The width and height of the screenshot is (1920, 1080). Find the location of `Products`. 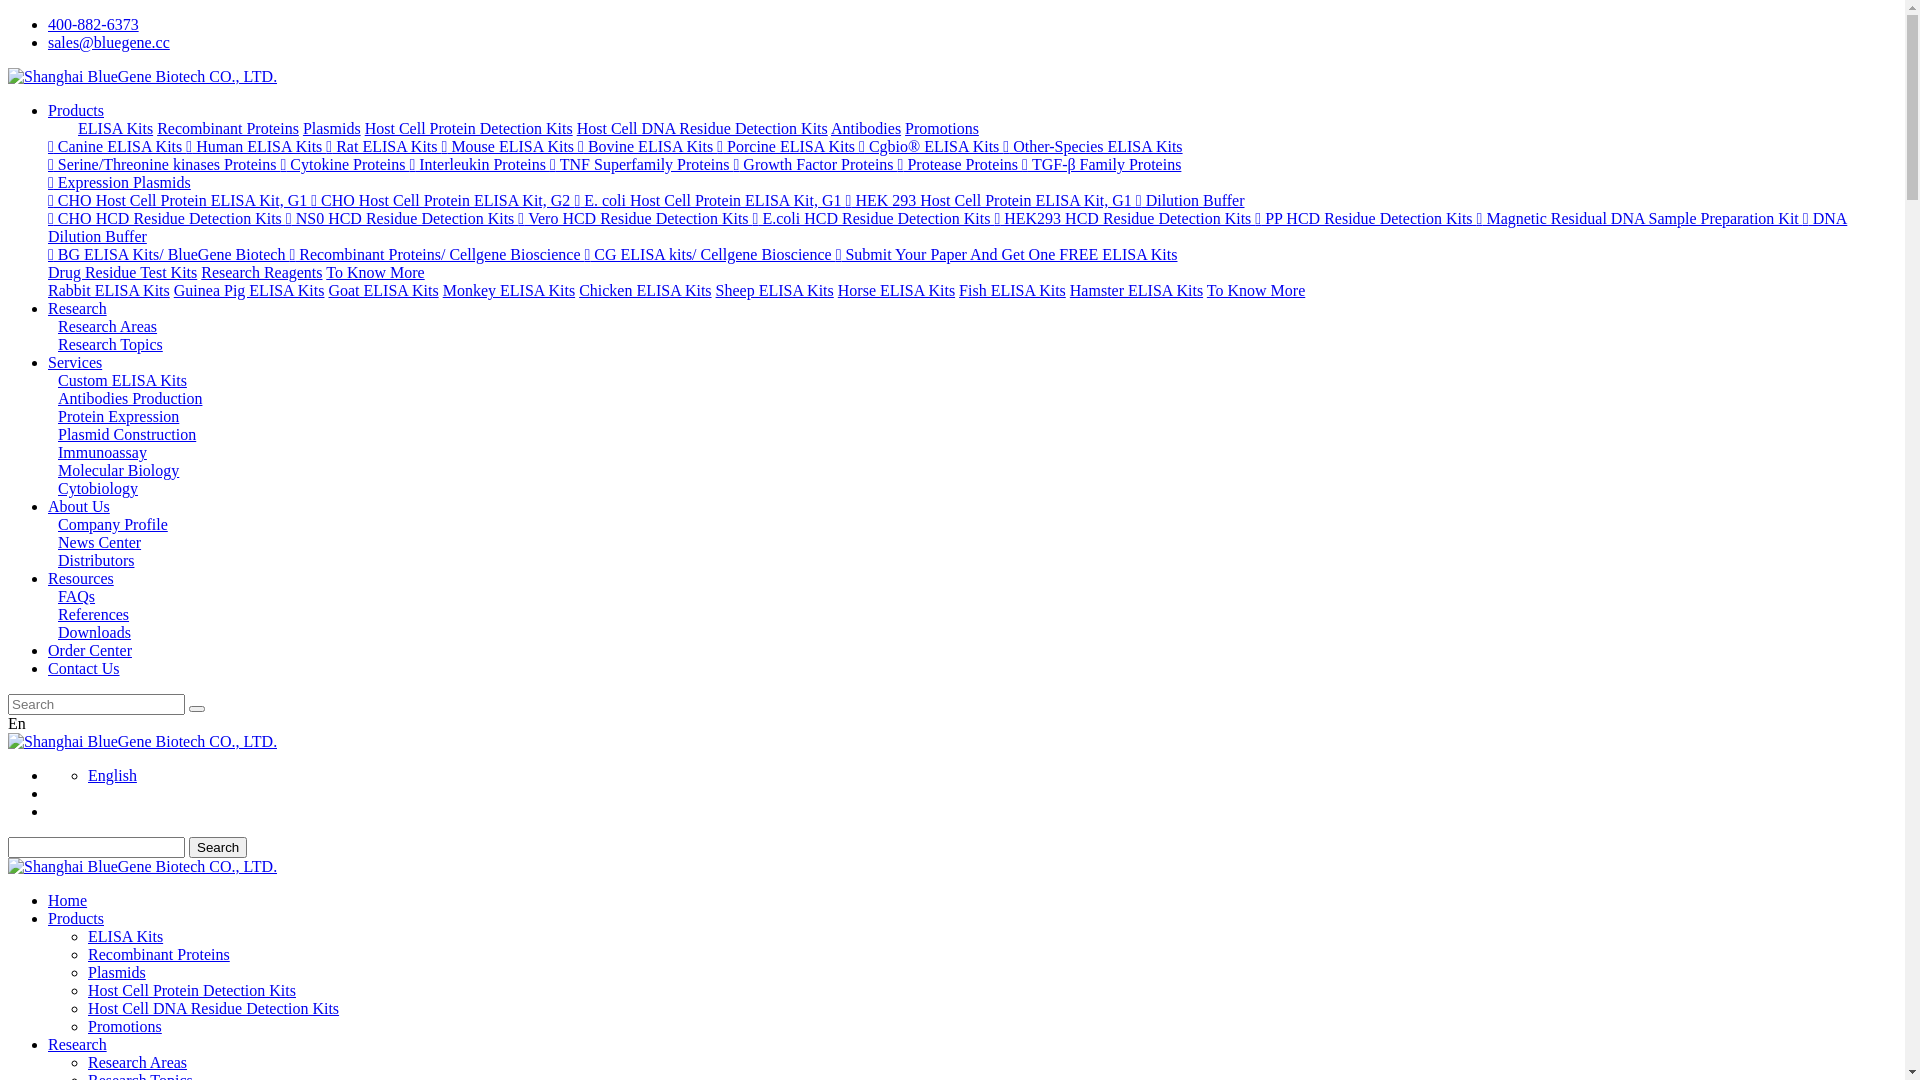

Products is located at coordinates (76, 110).